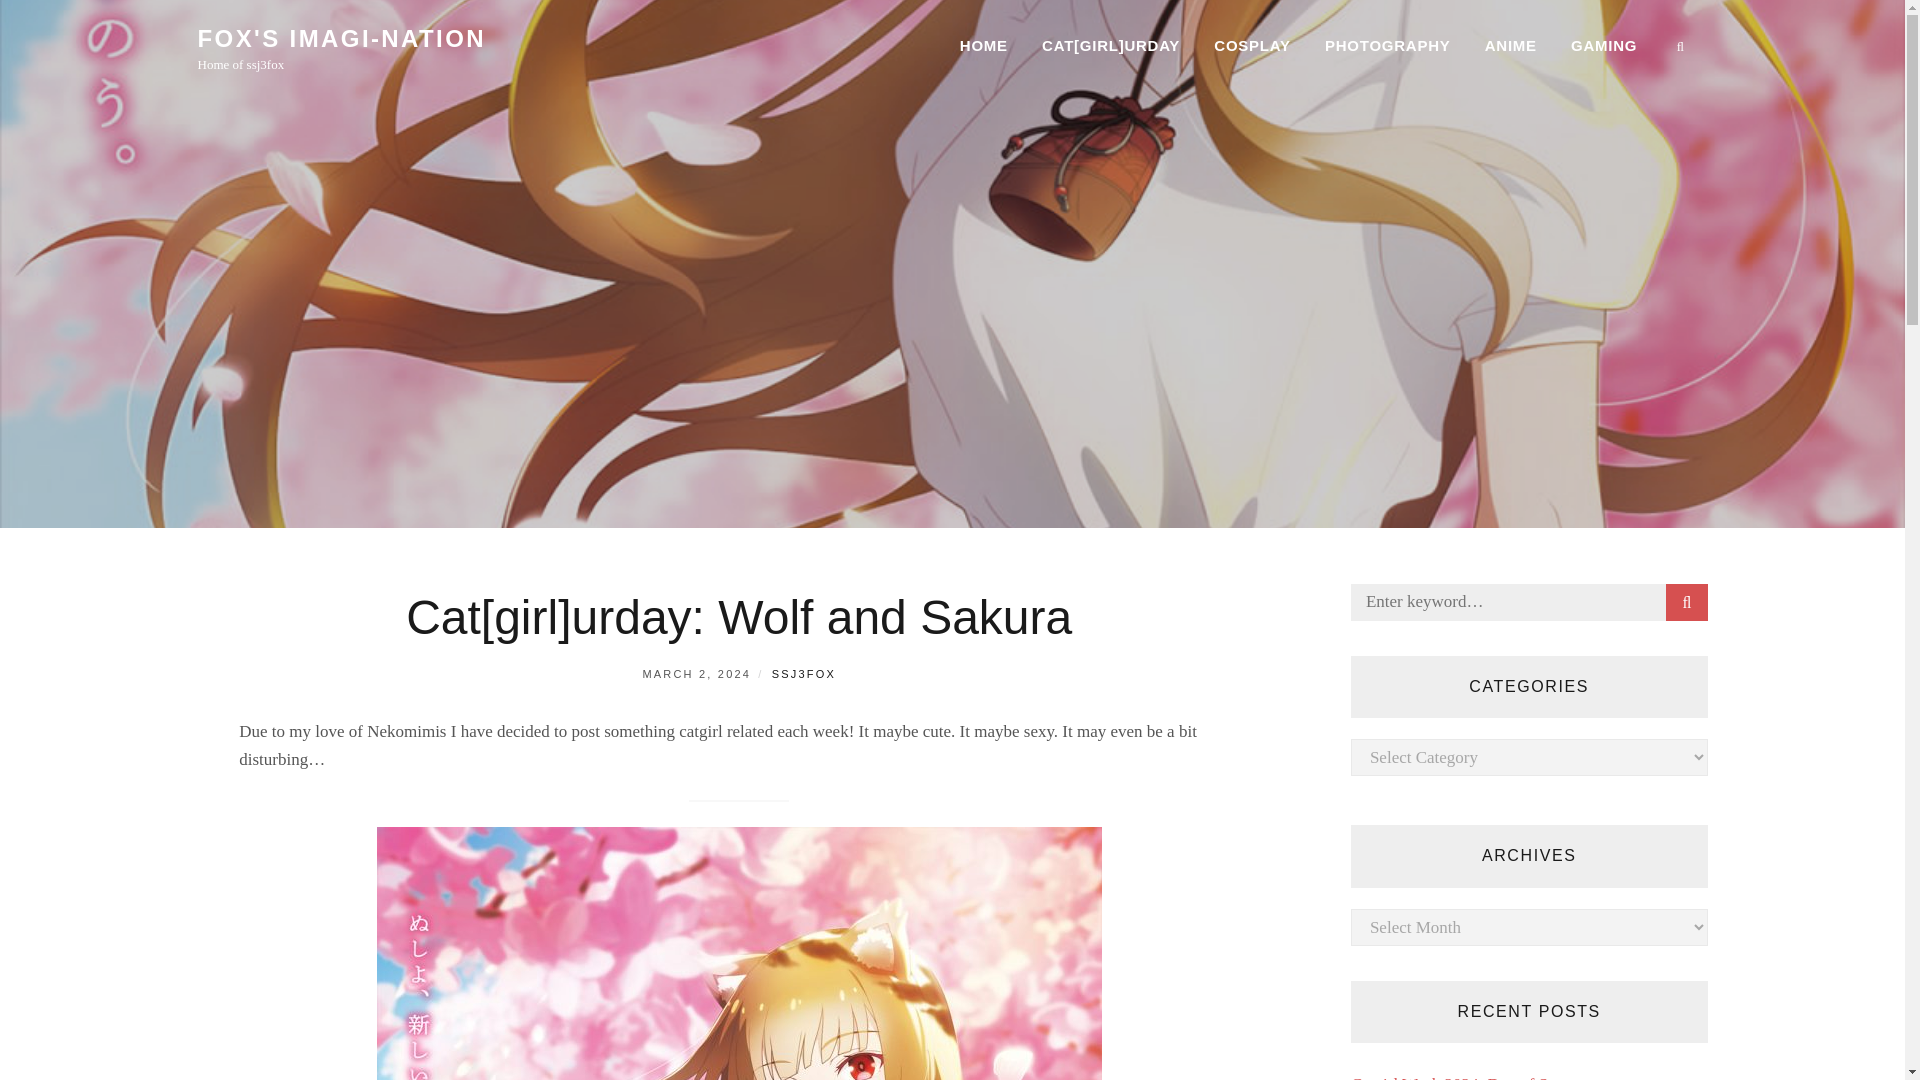 The height and width of the screenshot is (1080, 1920). What do you see at coordinates (1462, 1077) in the screenshot?
I see `Catgirl Week 2024: Day of Sexy` at bounding box center [1462, 1077].